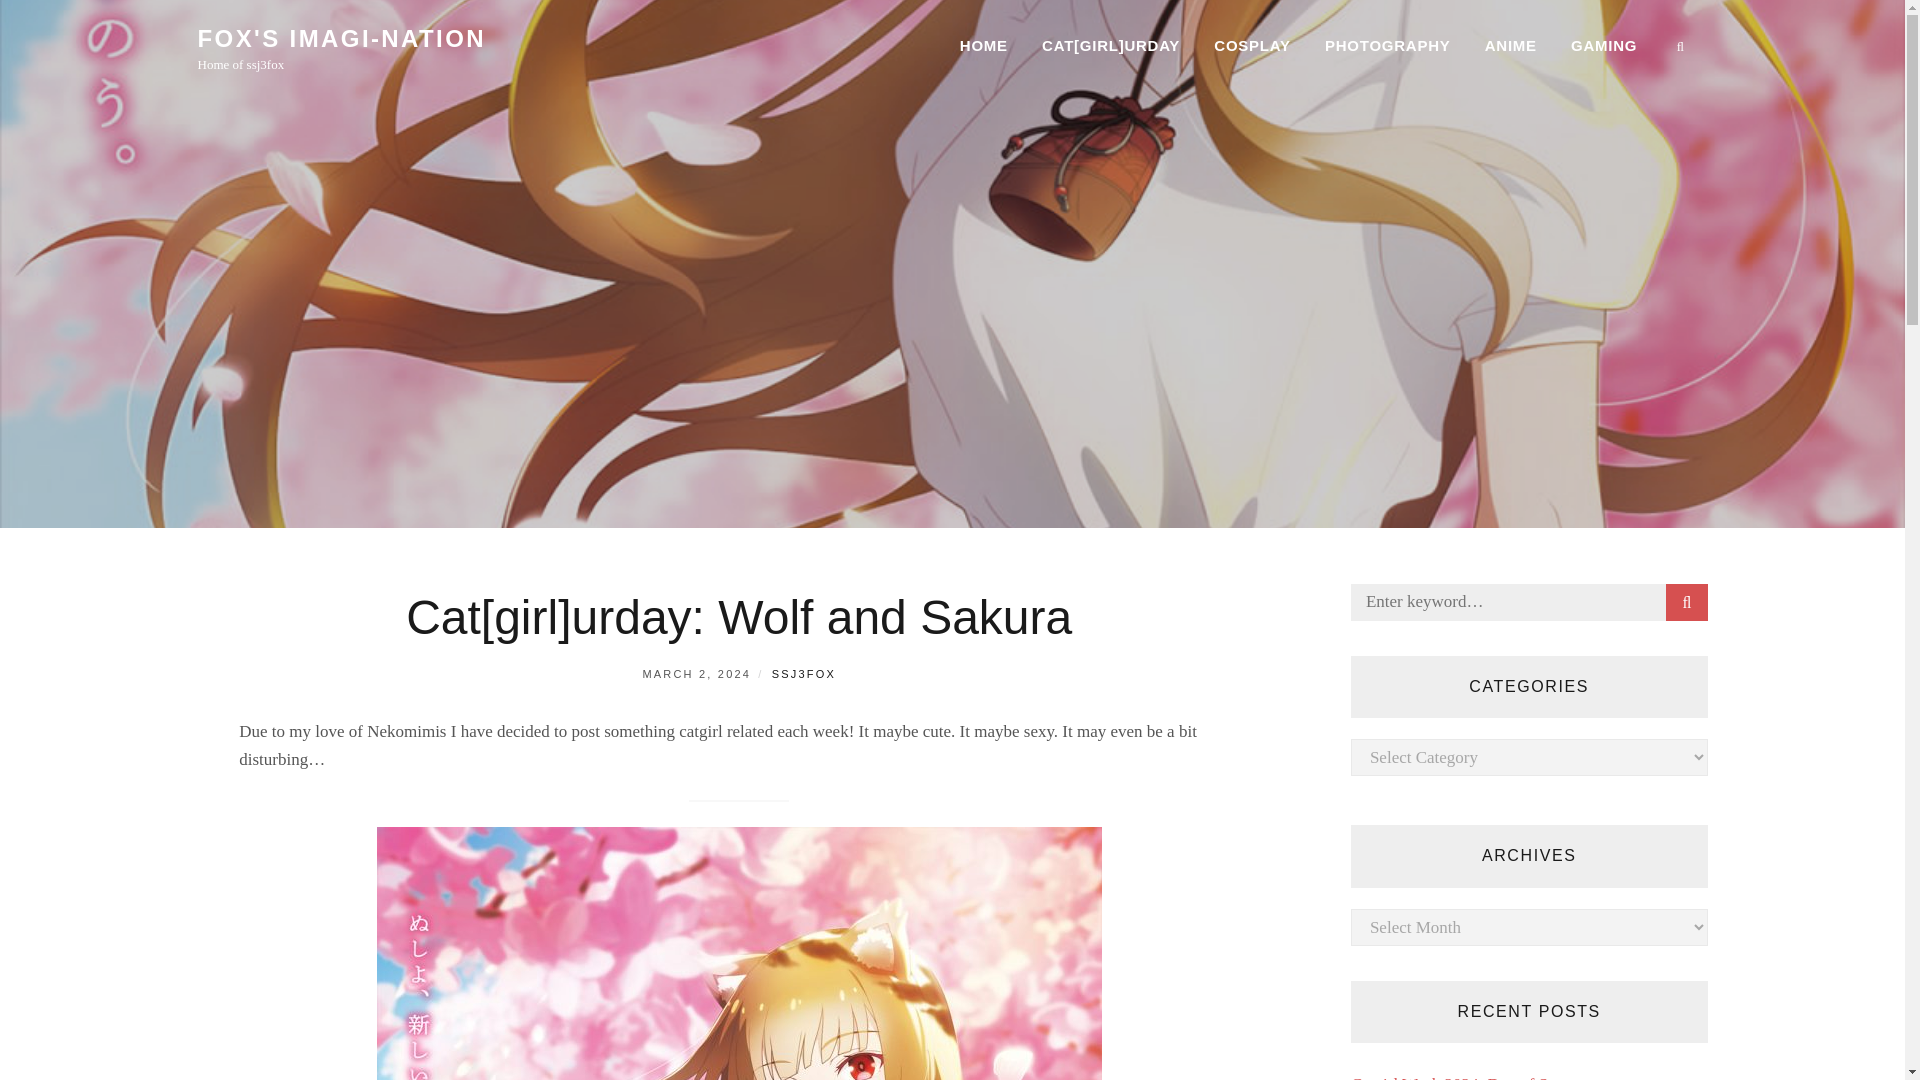 The height and width of the screenshot is (1080, 1920). What do you see at coordinates (1462, 1077) in the screenshot?
I see `Catgirl Week 2024: Day of Sexy` at bounding box center [1462, 1077].